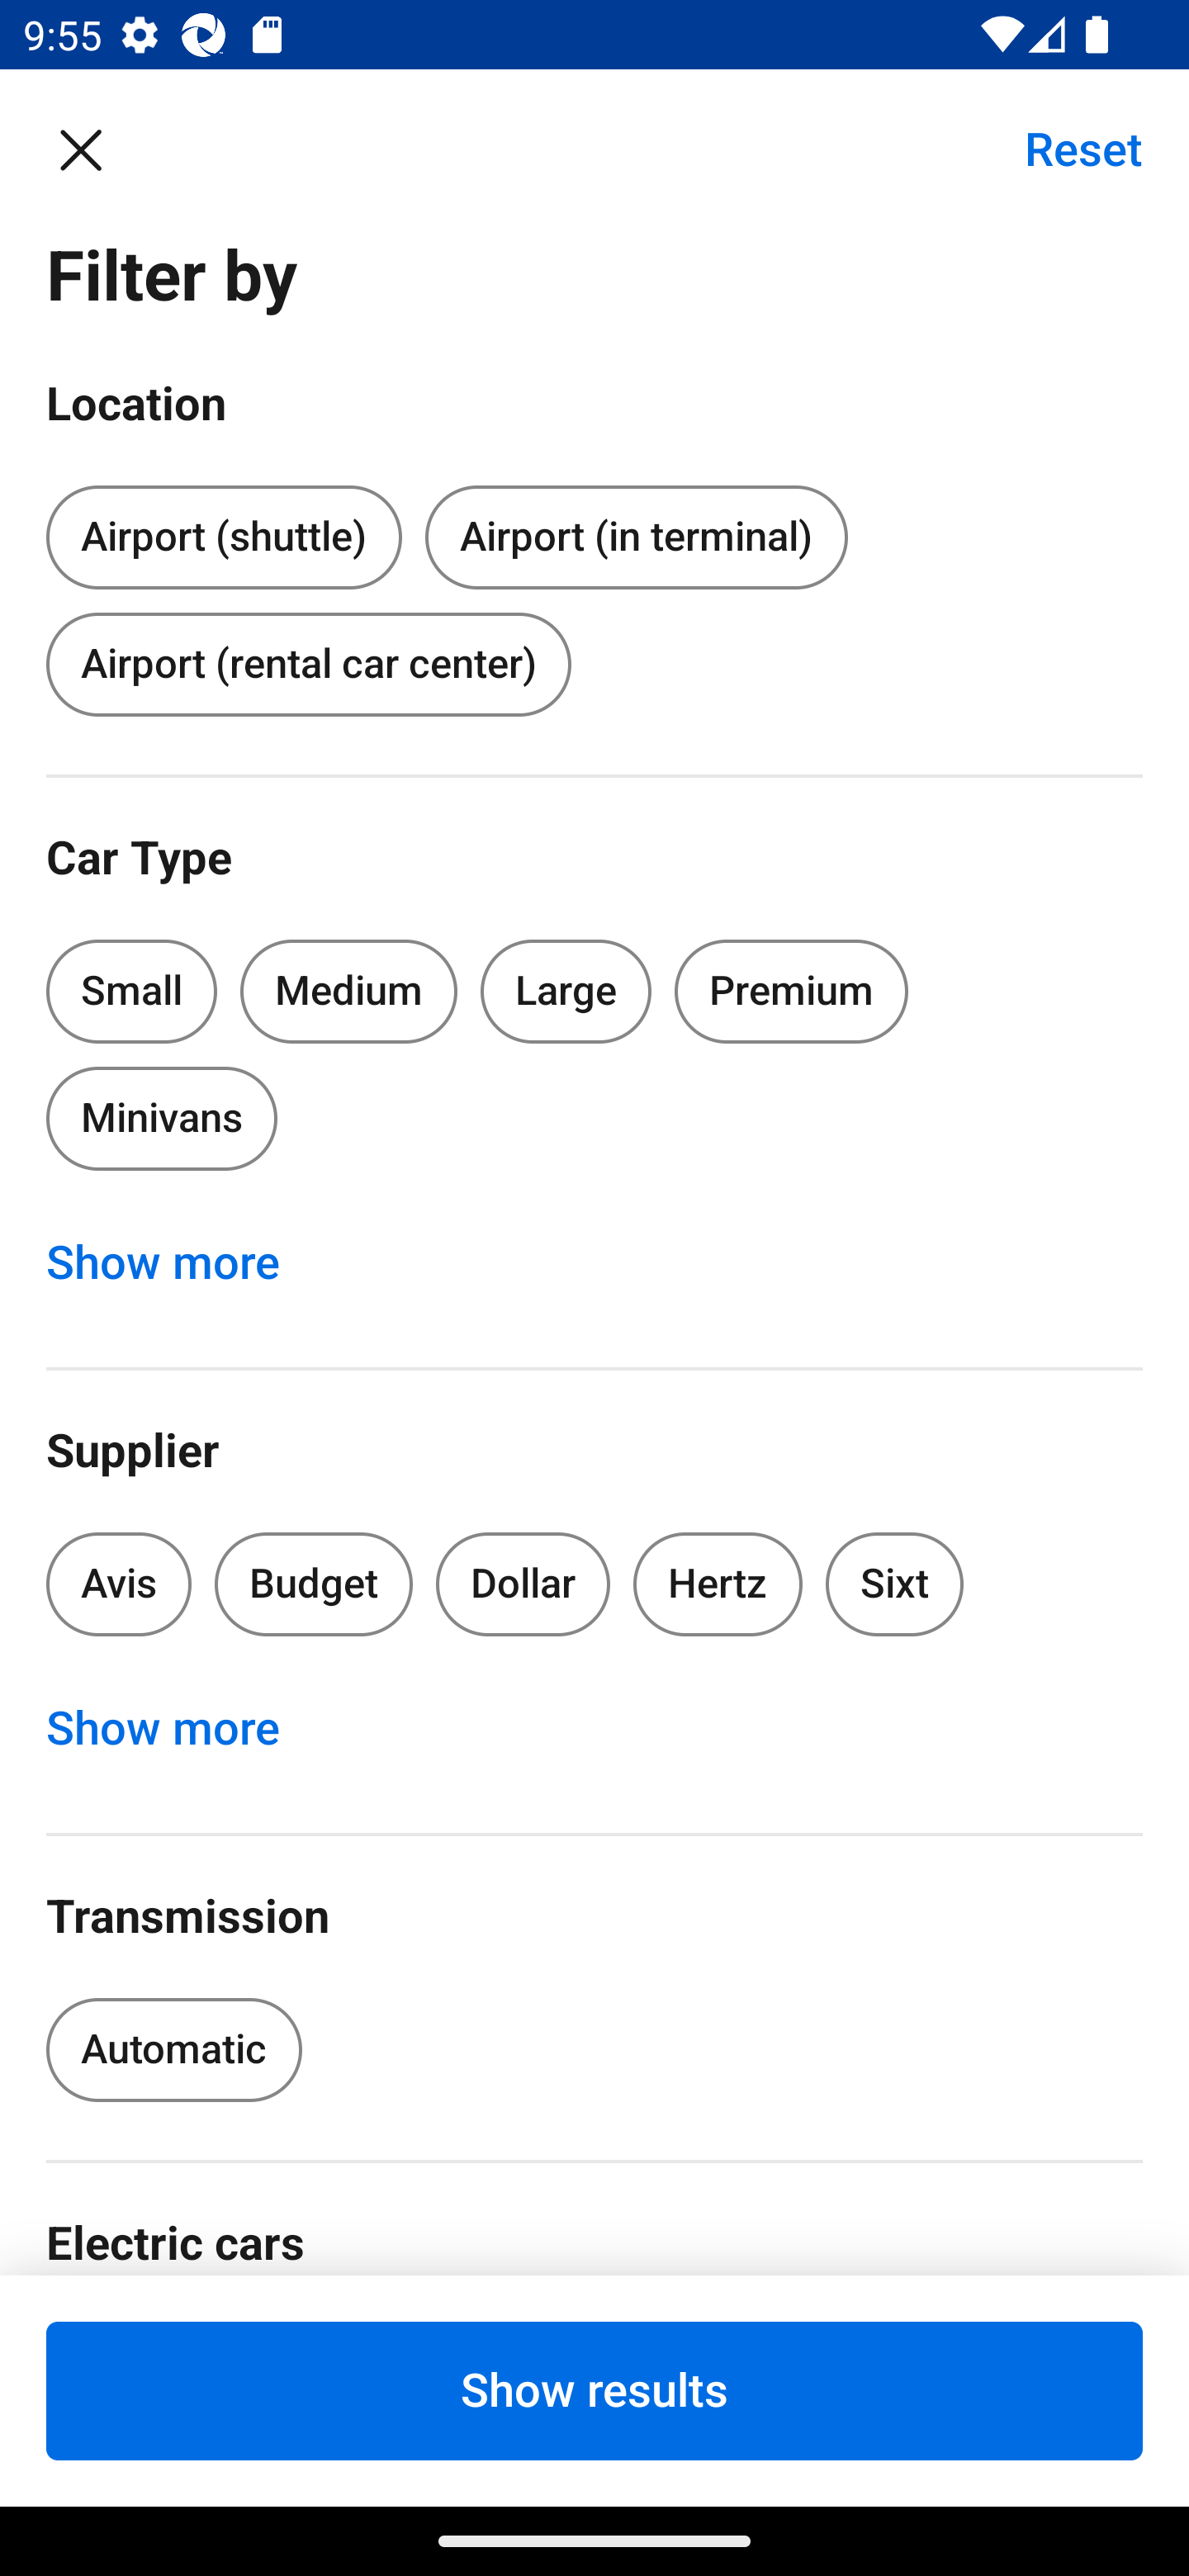 Image resolution: width=1189 pixels, height=2576 pixels. I want to click on Premium, so click(791, 991).